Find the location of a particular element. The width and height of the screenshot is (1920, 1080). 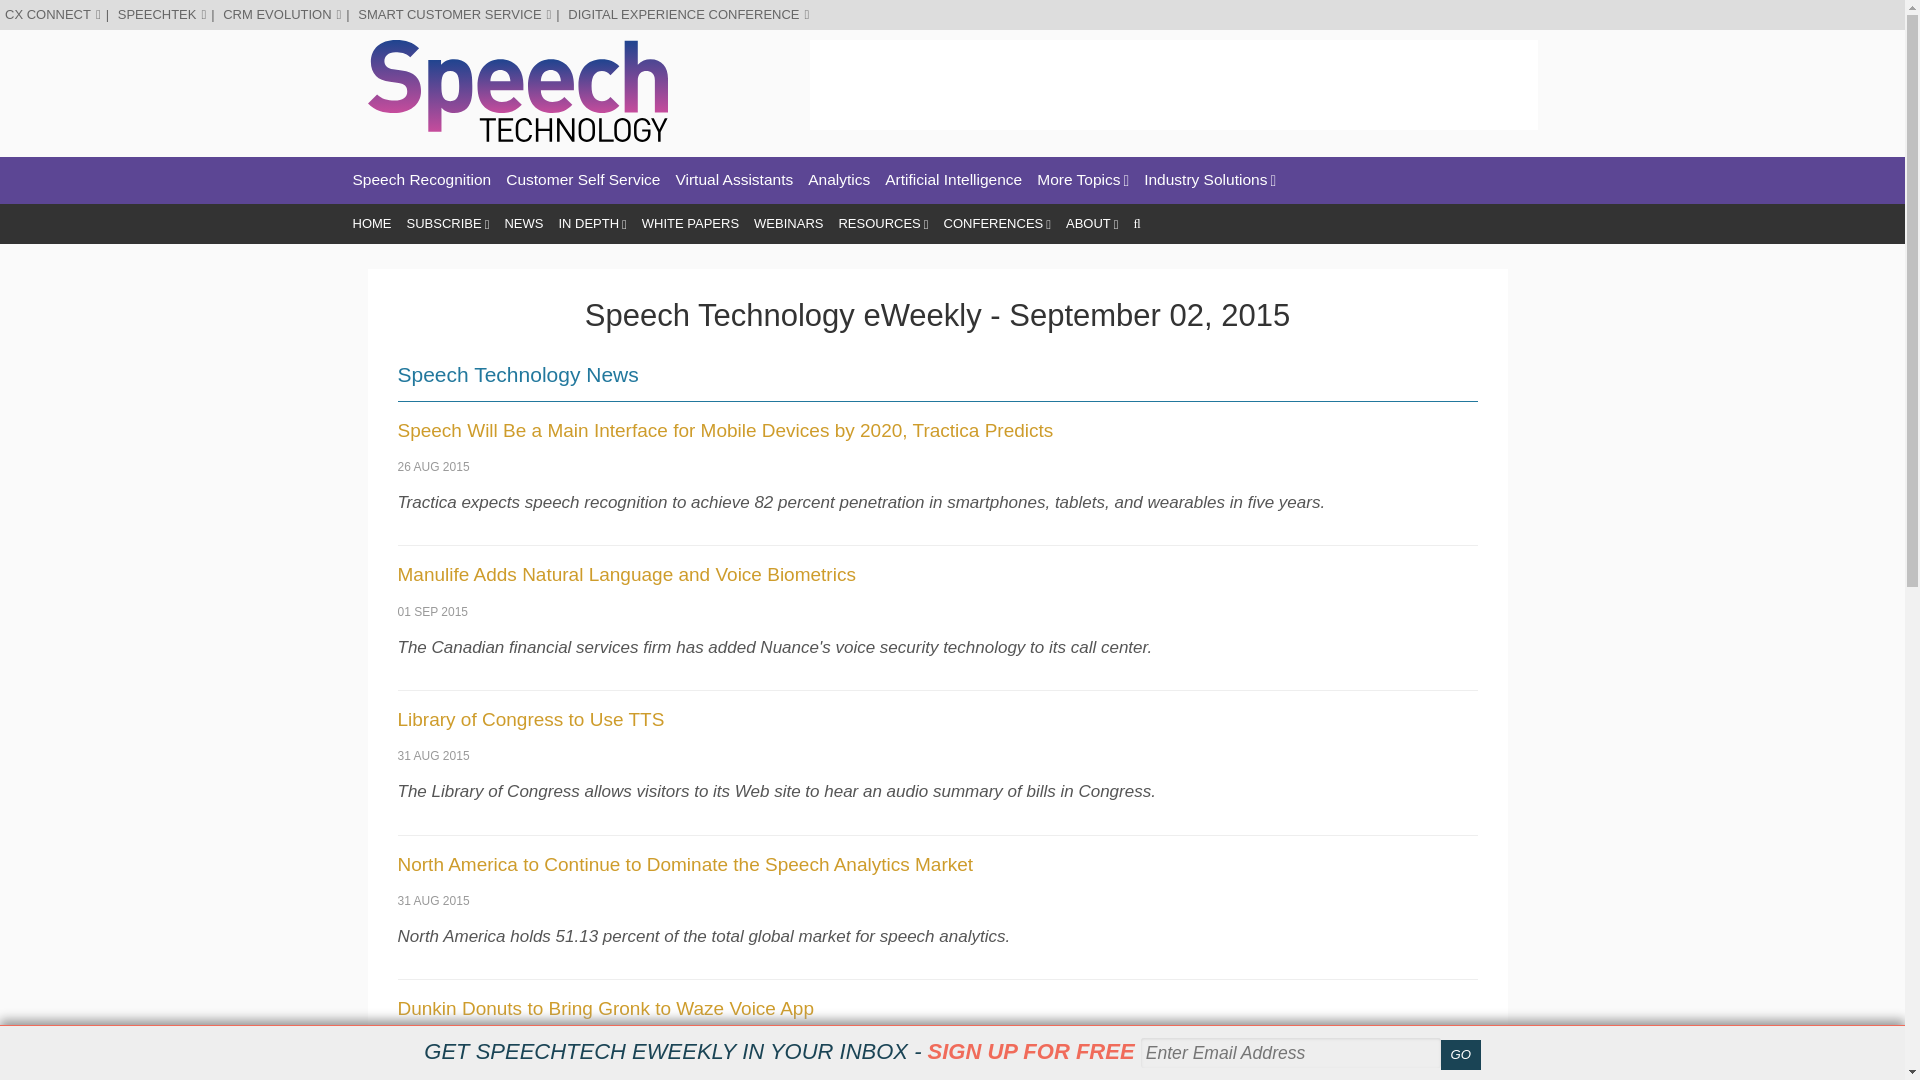

CRM EVOLUTION is located at coordinates (282, 14).